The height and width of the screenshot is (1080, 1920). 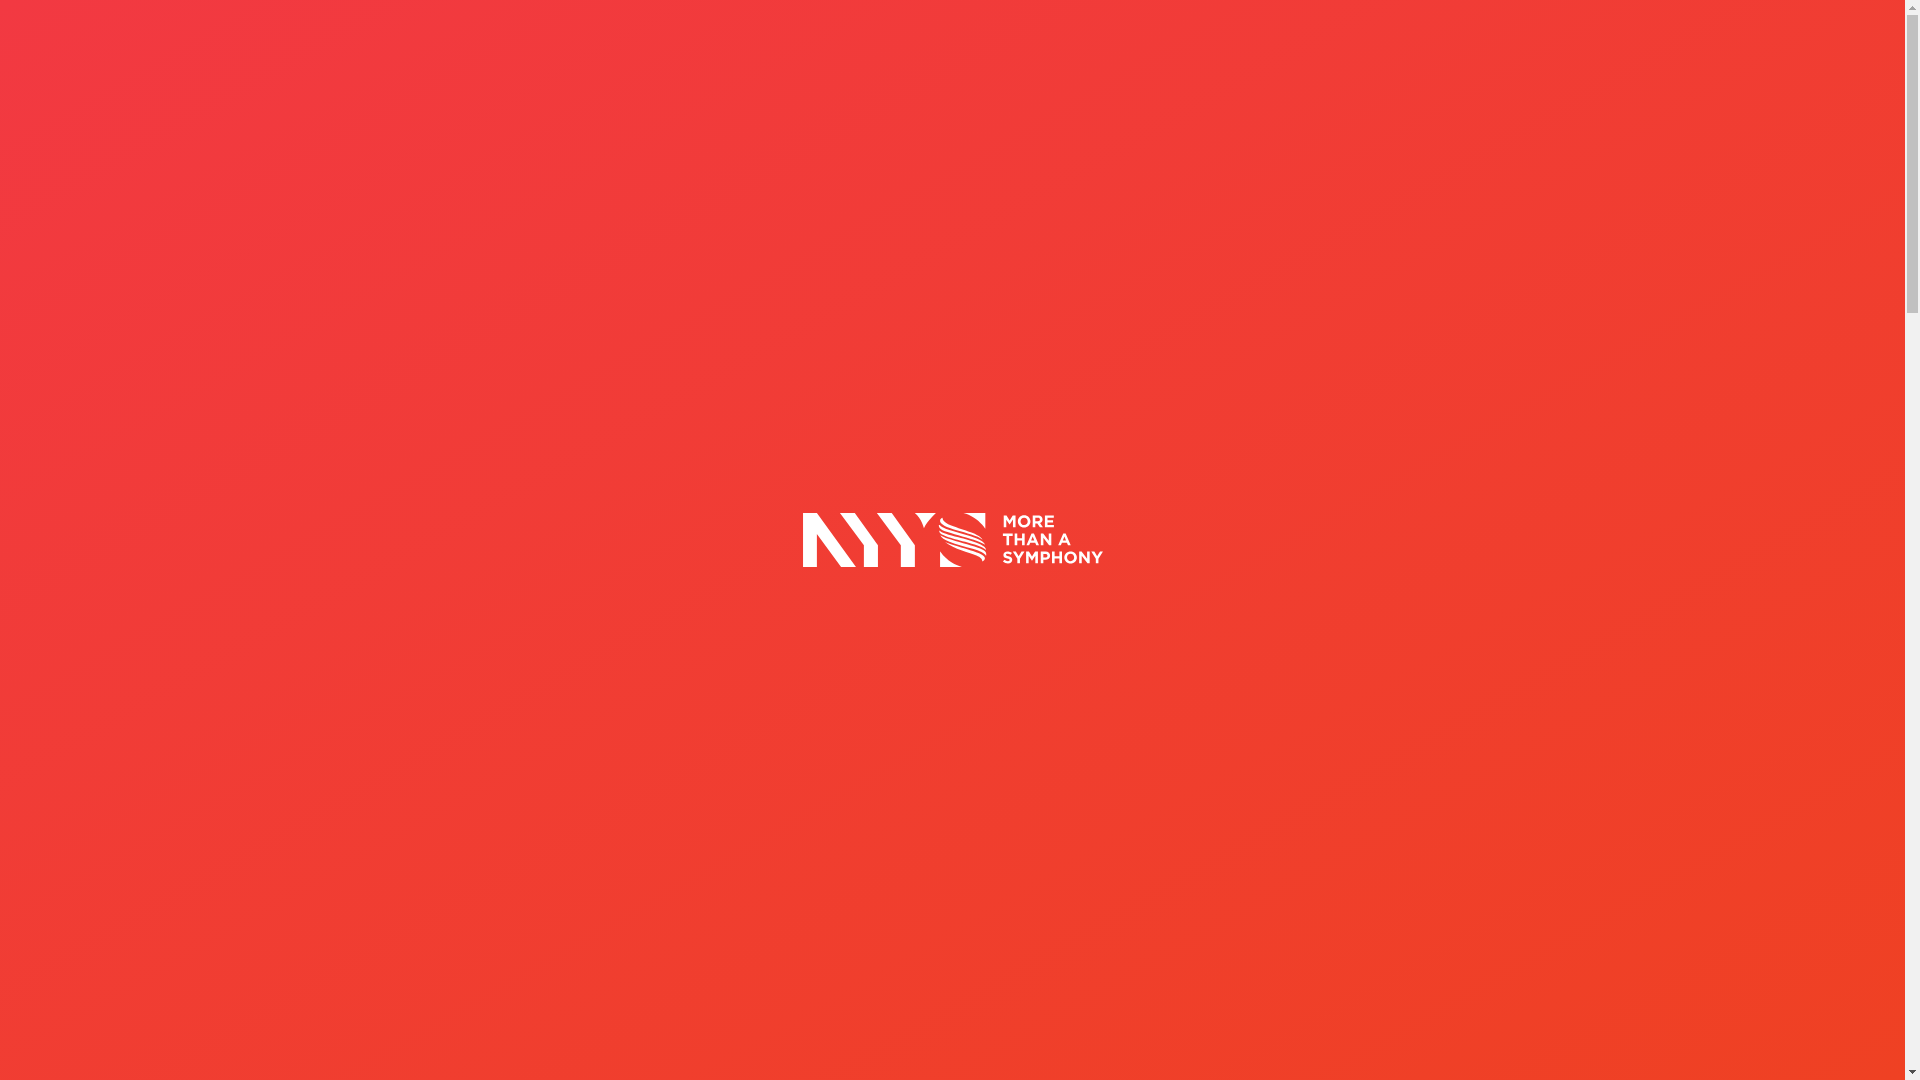 What do you see at coordinates (1647, 163) in the screenshot?
I see `Events` at bounding box center [1647, 163].